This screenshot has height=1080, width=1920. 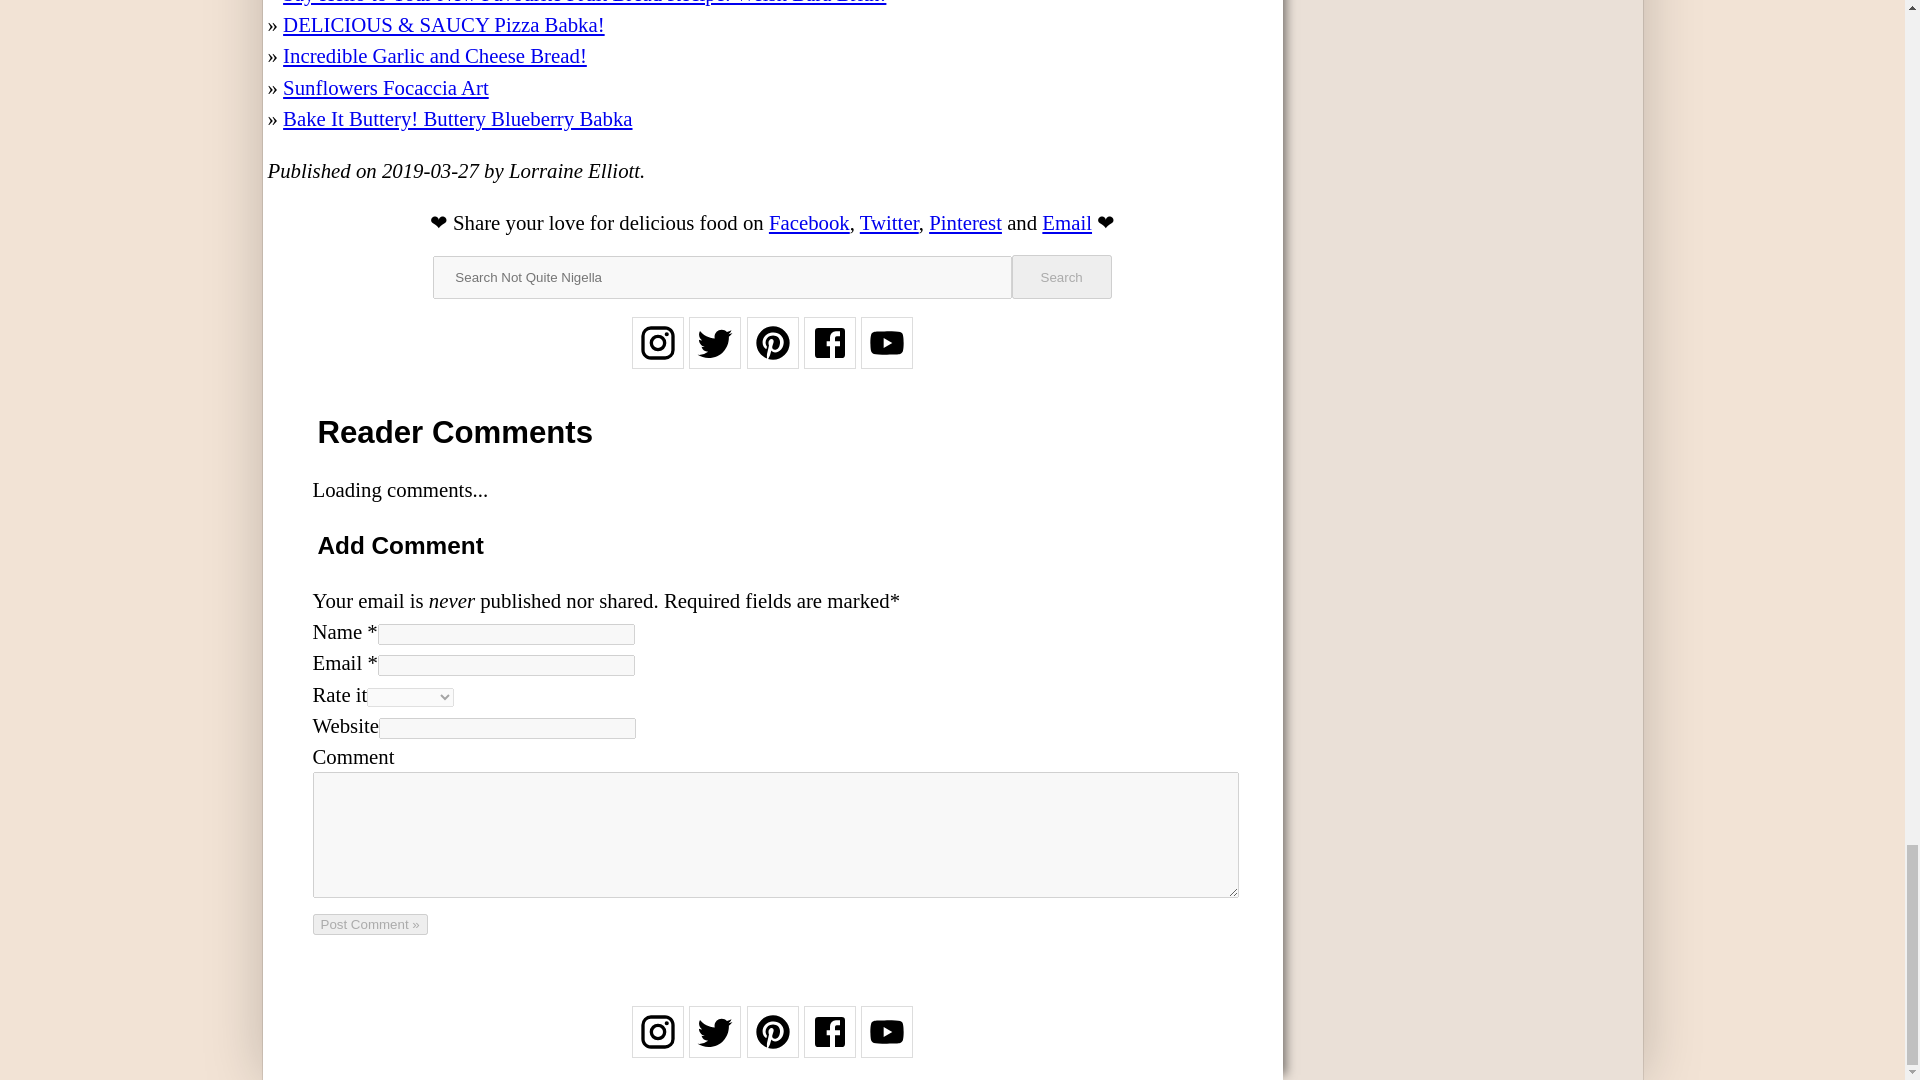 I want to click on Follow on Pinterest, so click(x=772, y=356).